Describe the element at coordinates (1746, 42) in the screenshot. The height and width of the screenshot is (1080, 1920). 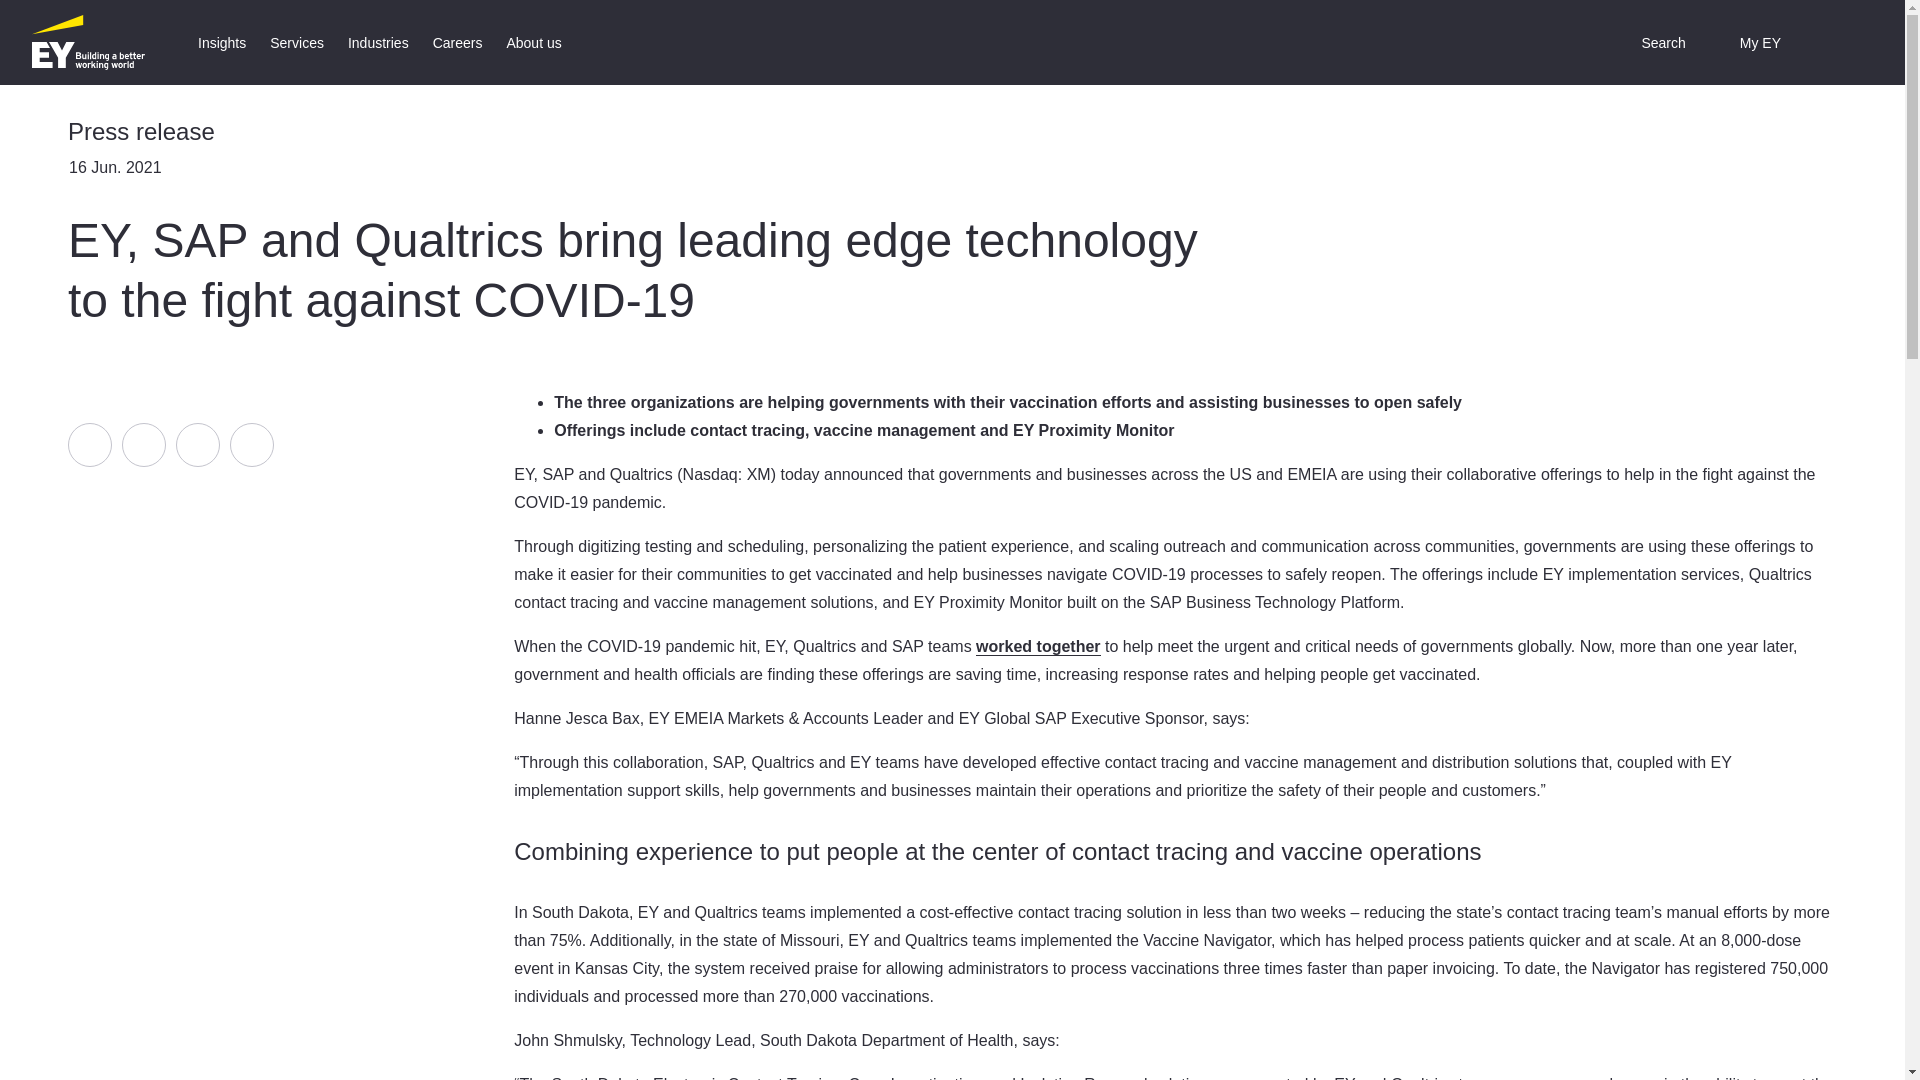
I see `My EY` at that location.